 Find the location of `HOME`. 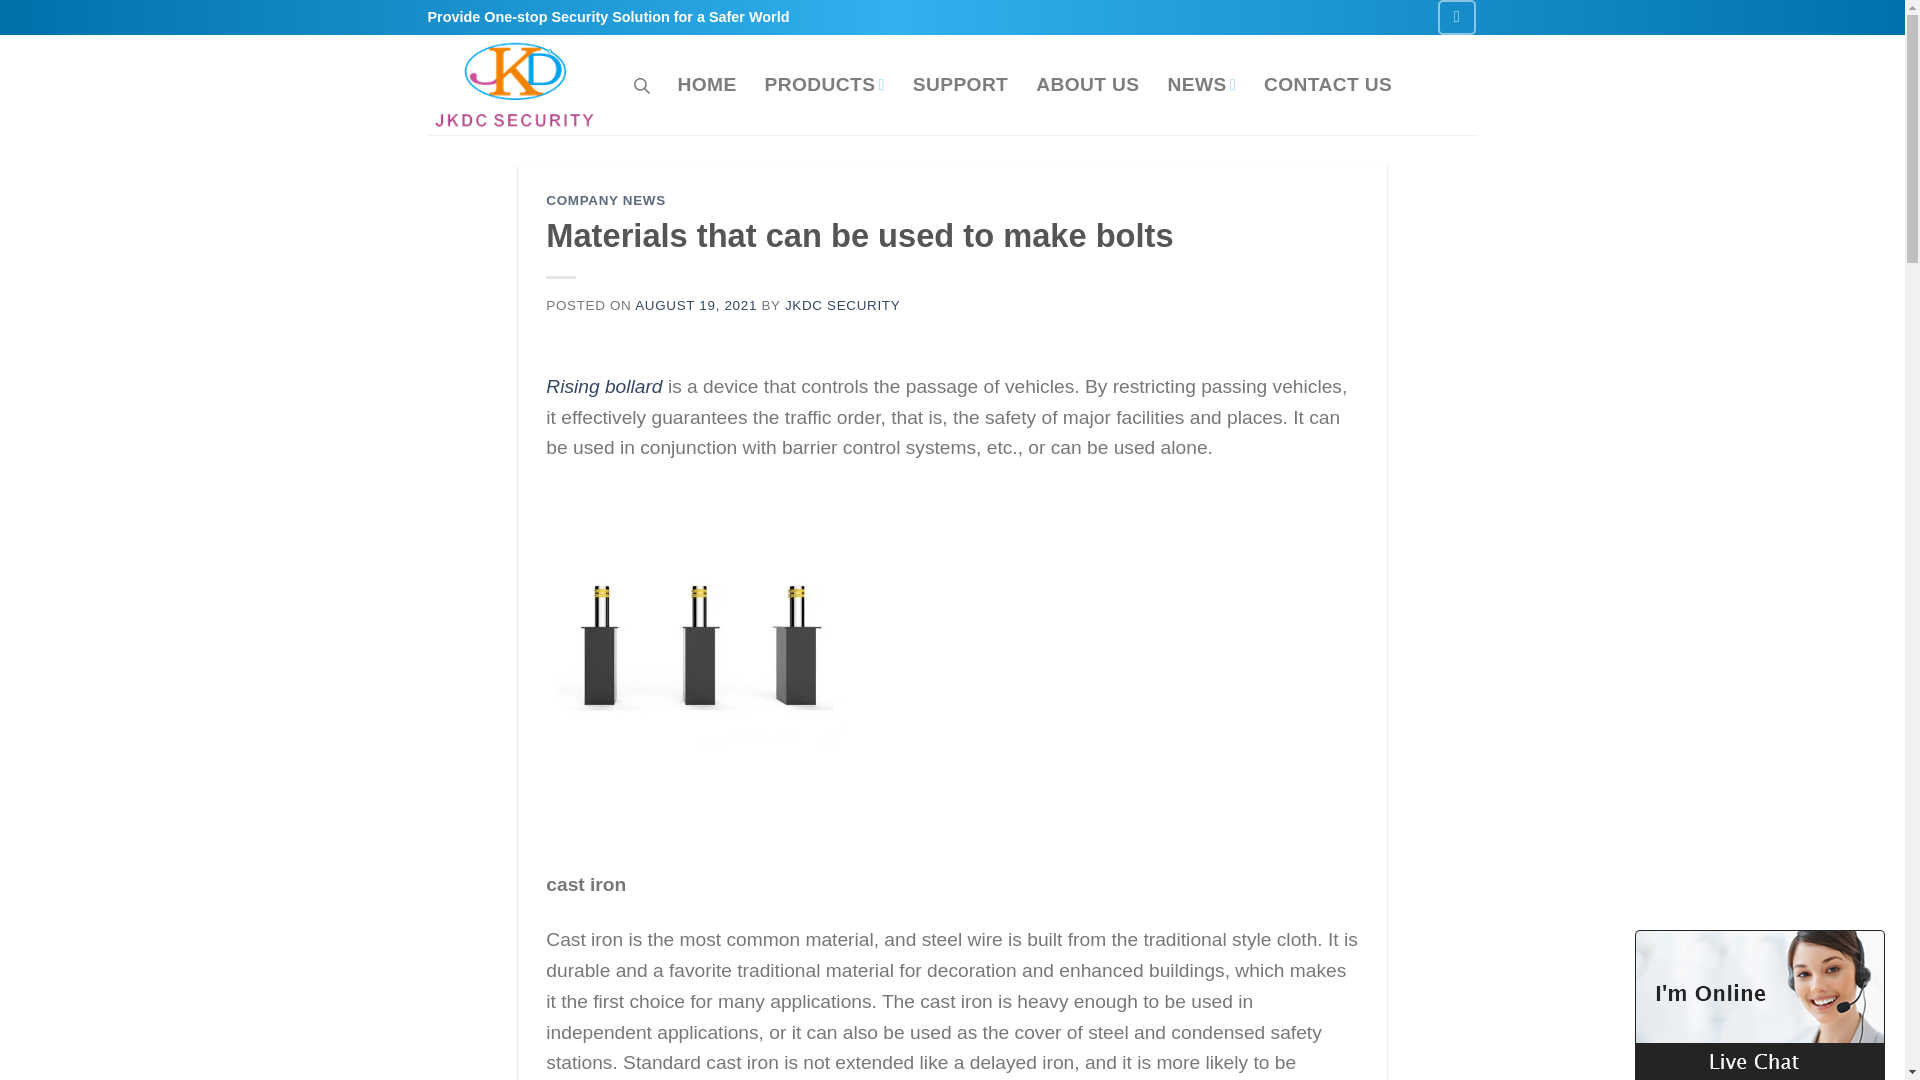

HOME is located at coordinates (707, 86).